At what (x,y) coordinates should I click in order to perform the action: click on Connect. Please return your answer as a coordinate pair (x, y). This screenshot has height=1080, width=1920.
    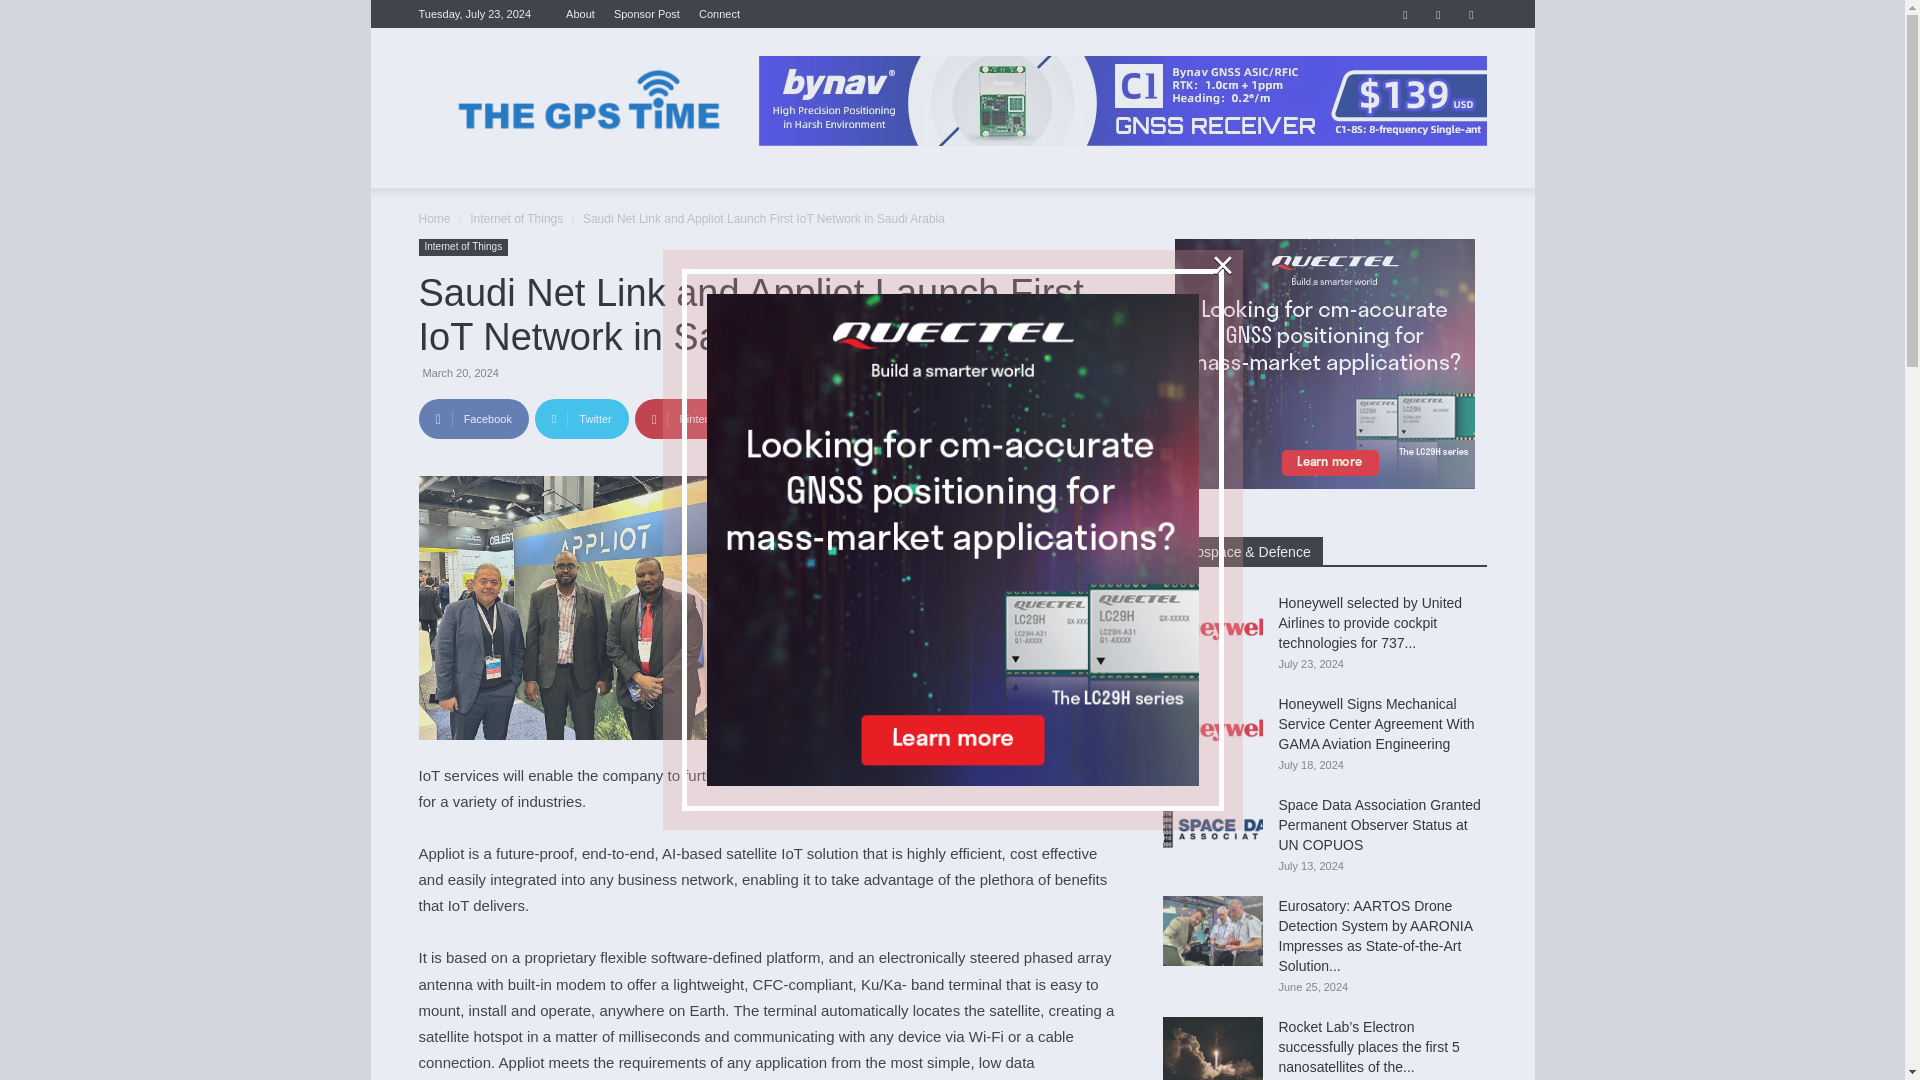
    Looking at the image, I should click on (718, 14).